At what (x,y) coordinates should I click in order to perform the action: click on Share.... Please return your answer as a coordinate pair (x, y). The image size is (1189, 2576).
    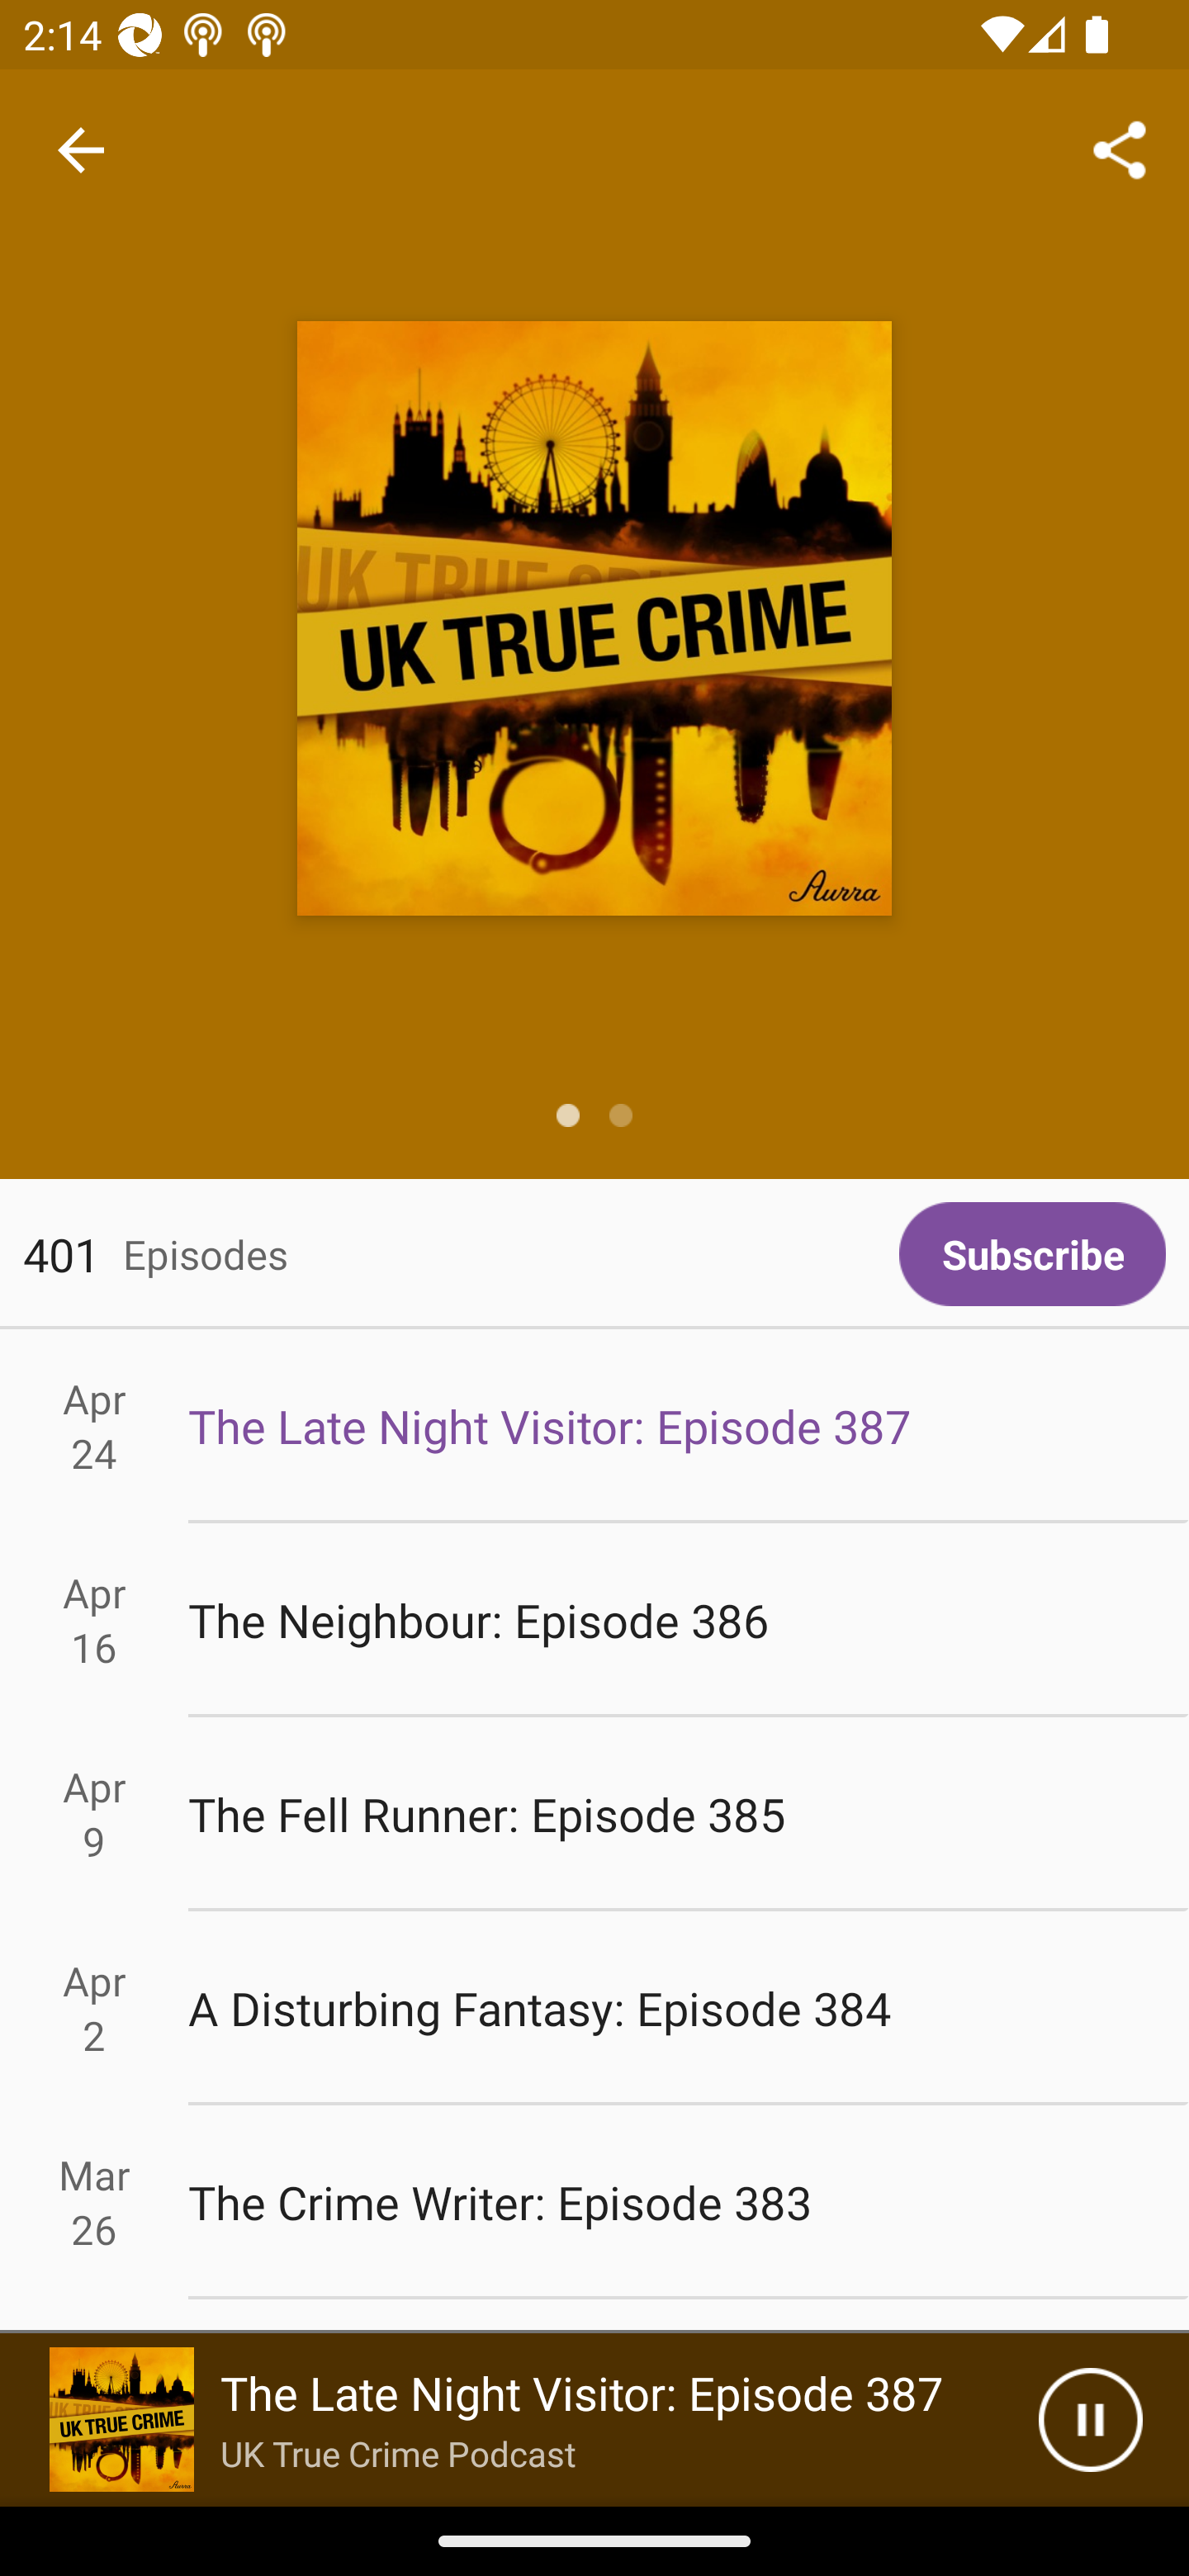
    Looking at the image, I should click on (1120, 149).